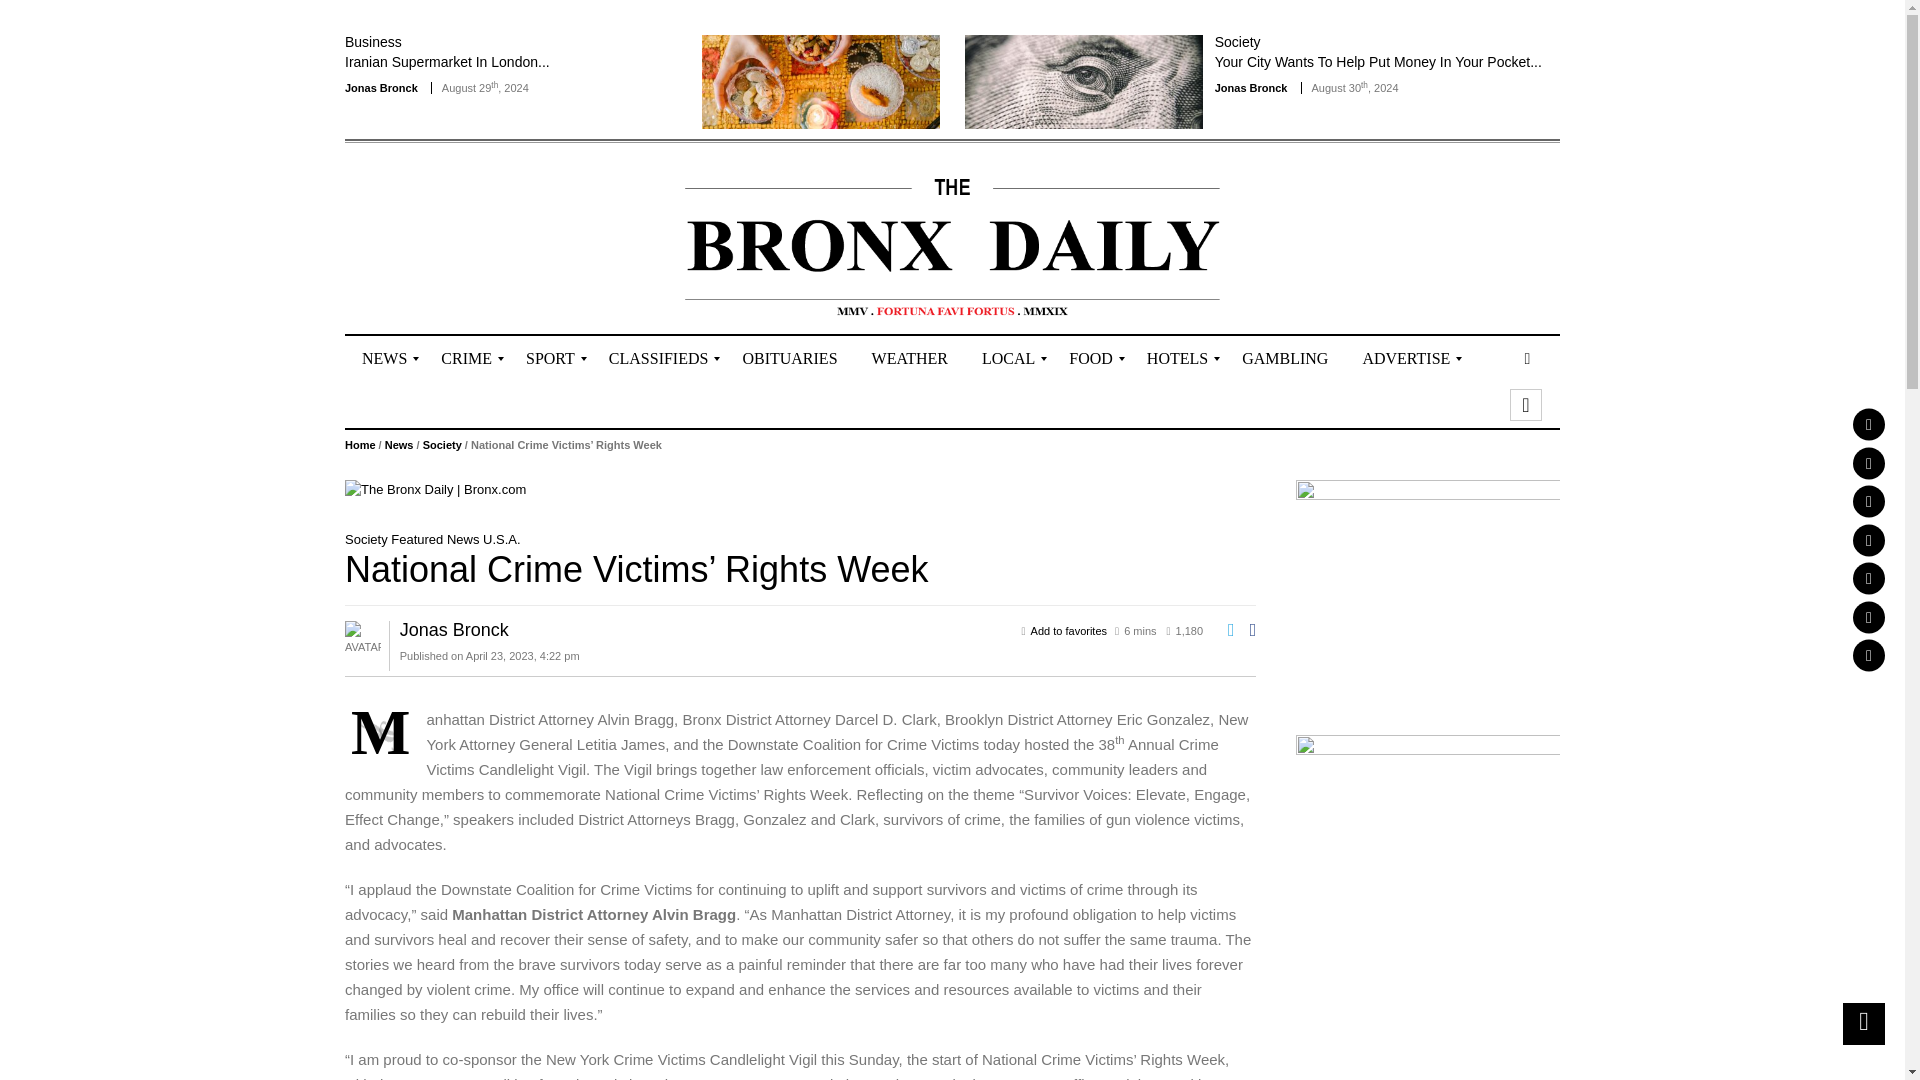 This screenshot has height=1080, width=1920. I want to click on Society, so click(1238, 41).